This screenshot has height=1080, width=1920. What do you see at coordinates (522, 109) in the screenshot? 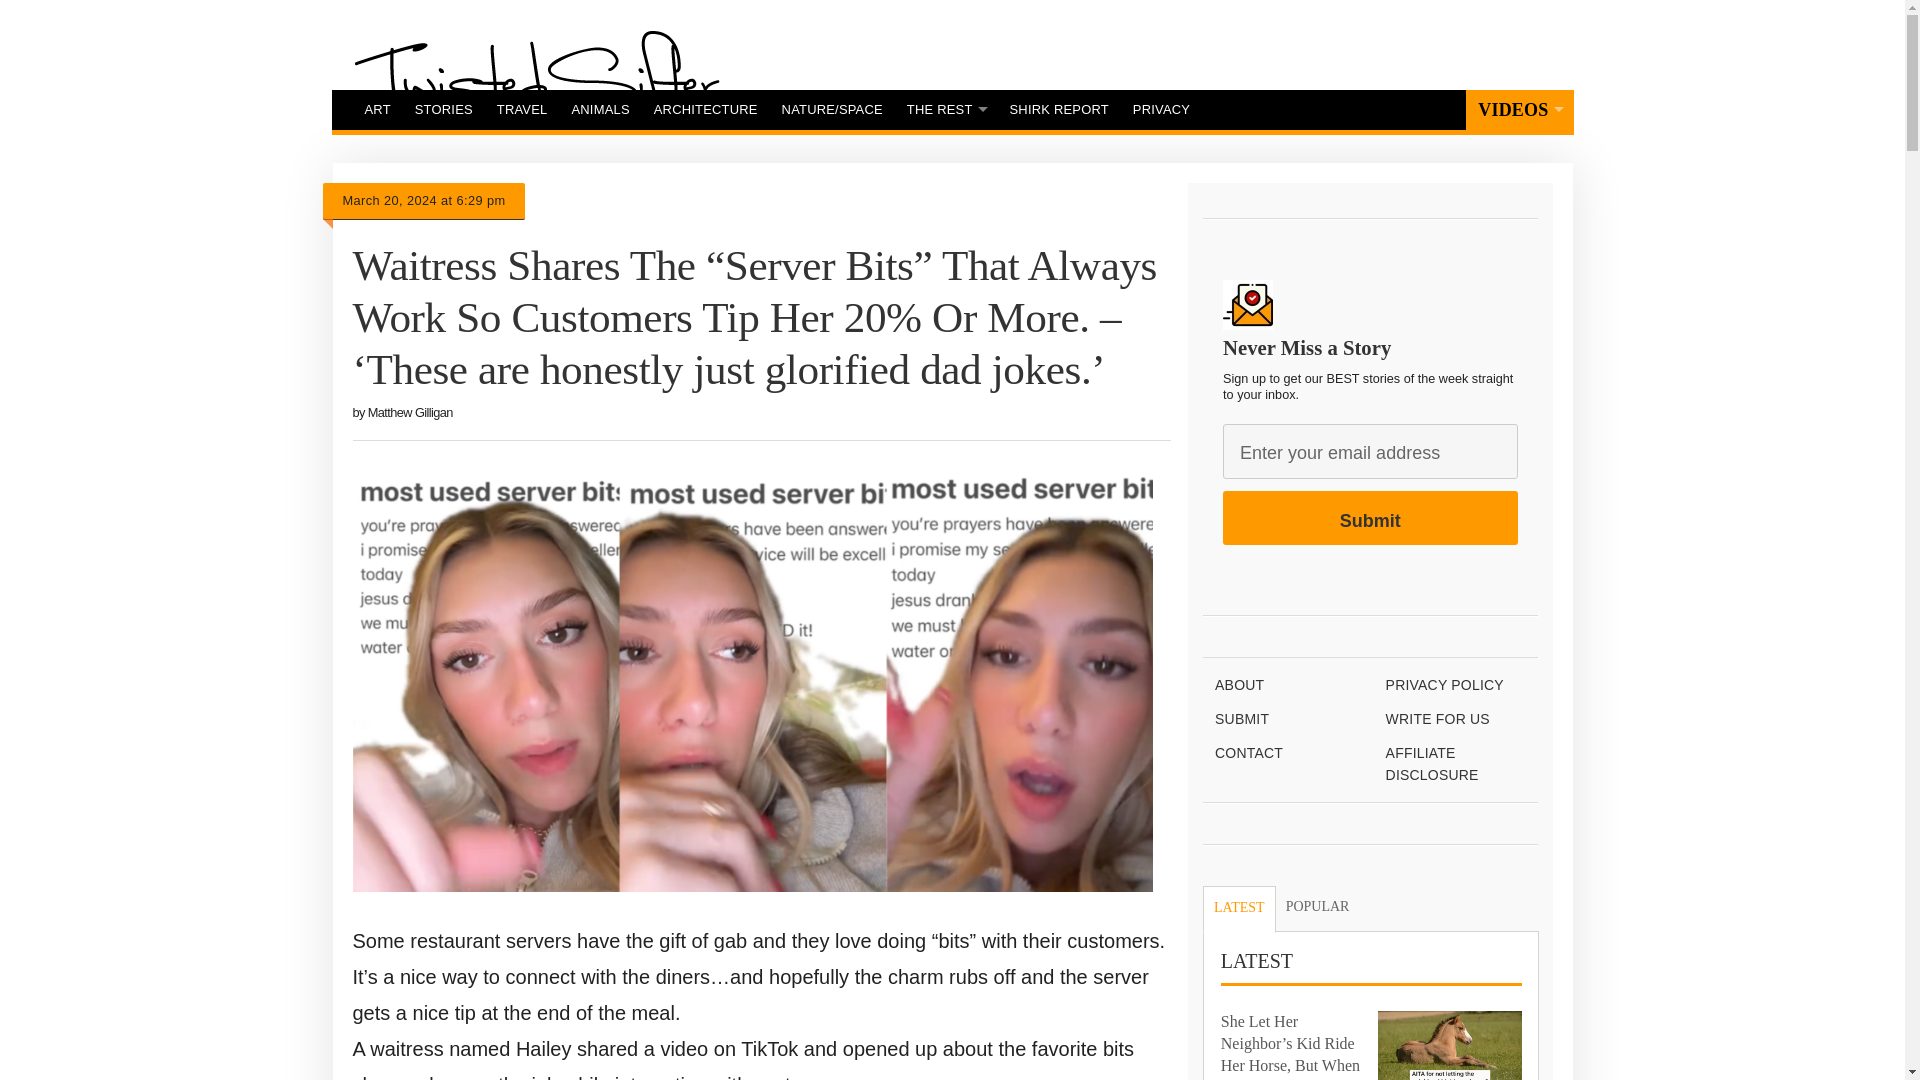
I see `TRAVEL` at bounding box center [522, 109].